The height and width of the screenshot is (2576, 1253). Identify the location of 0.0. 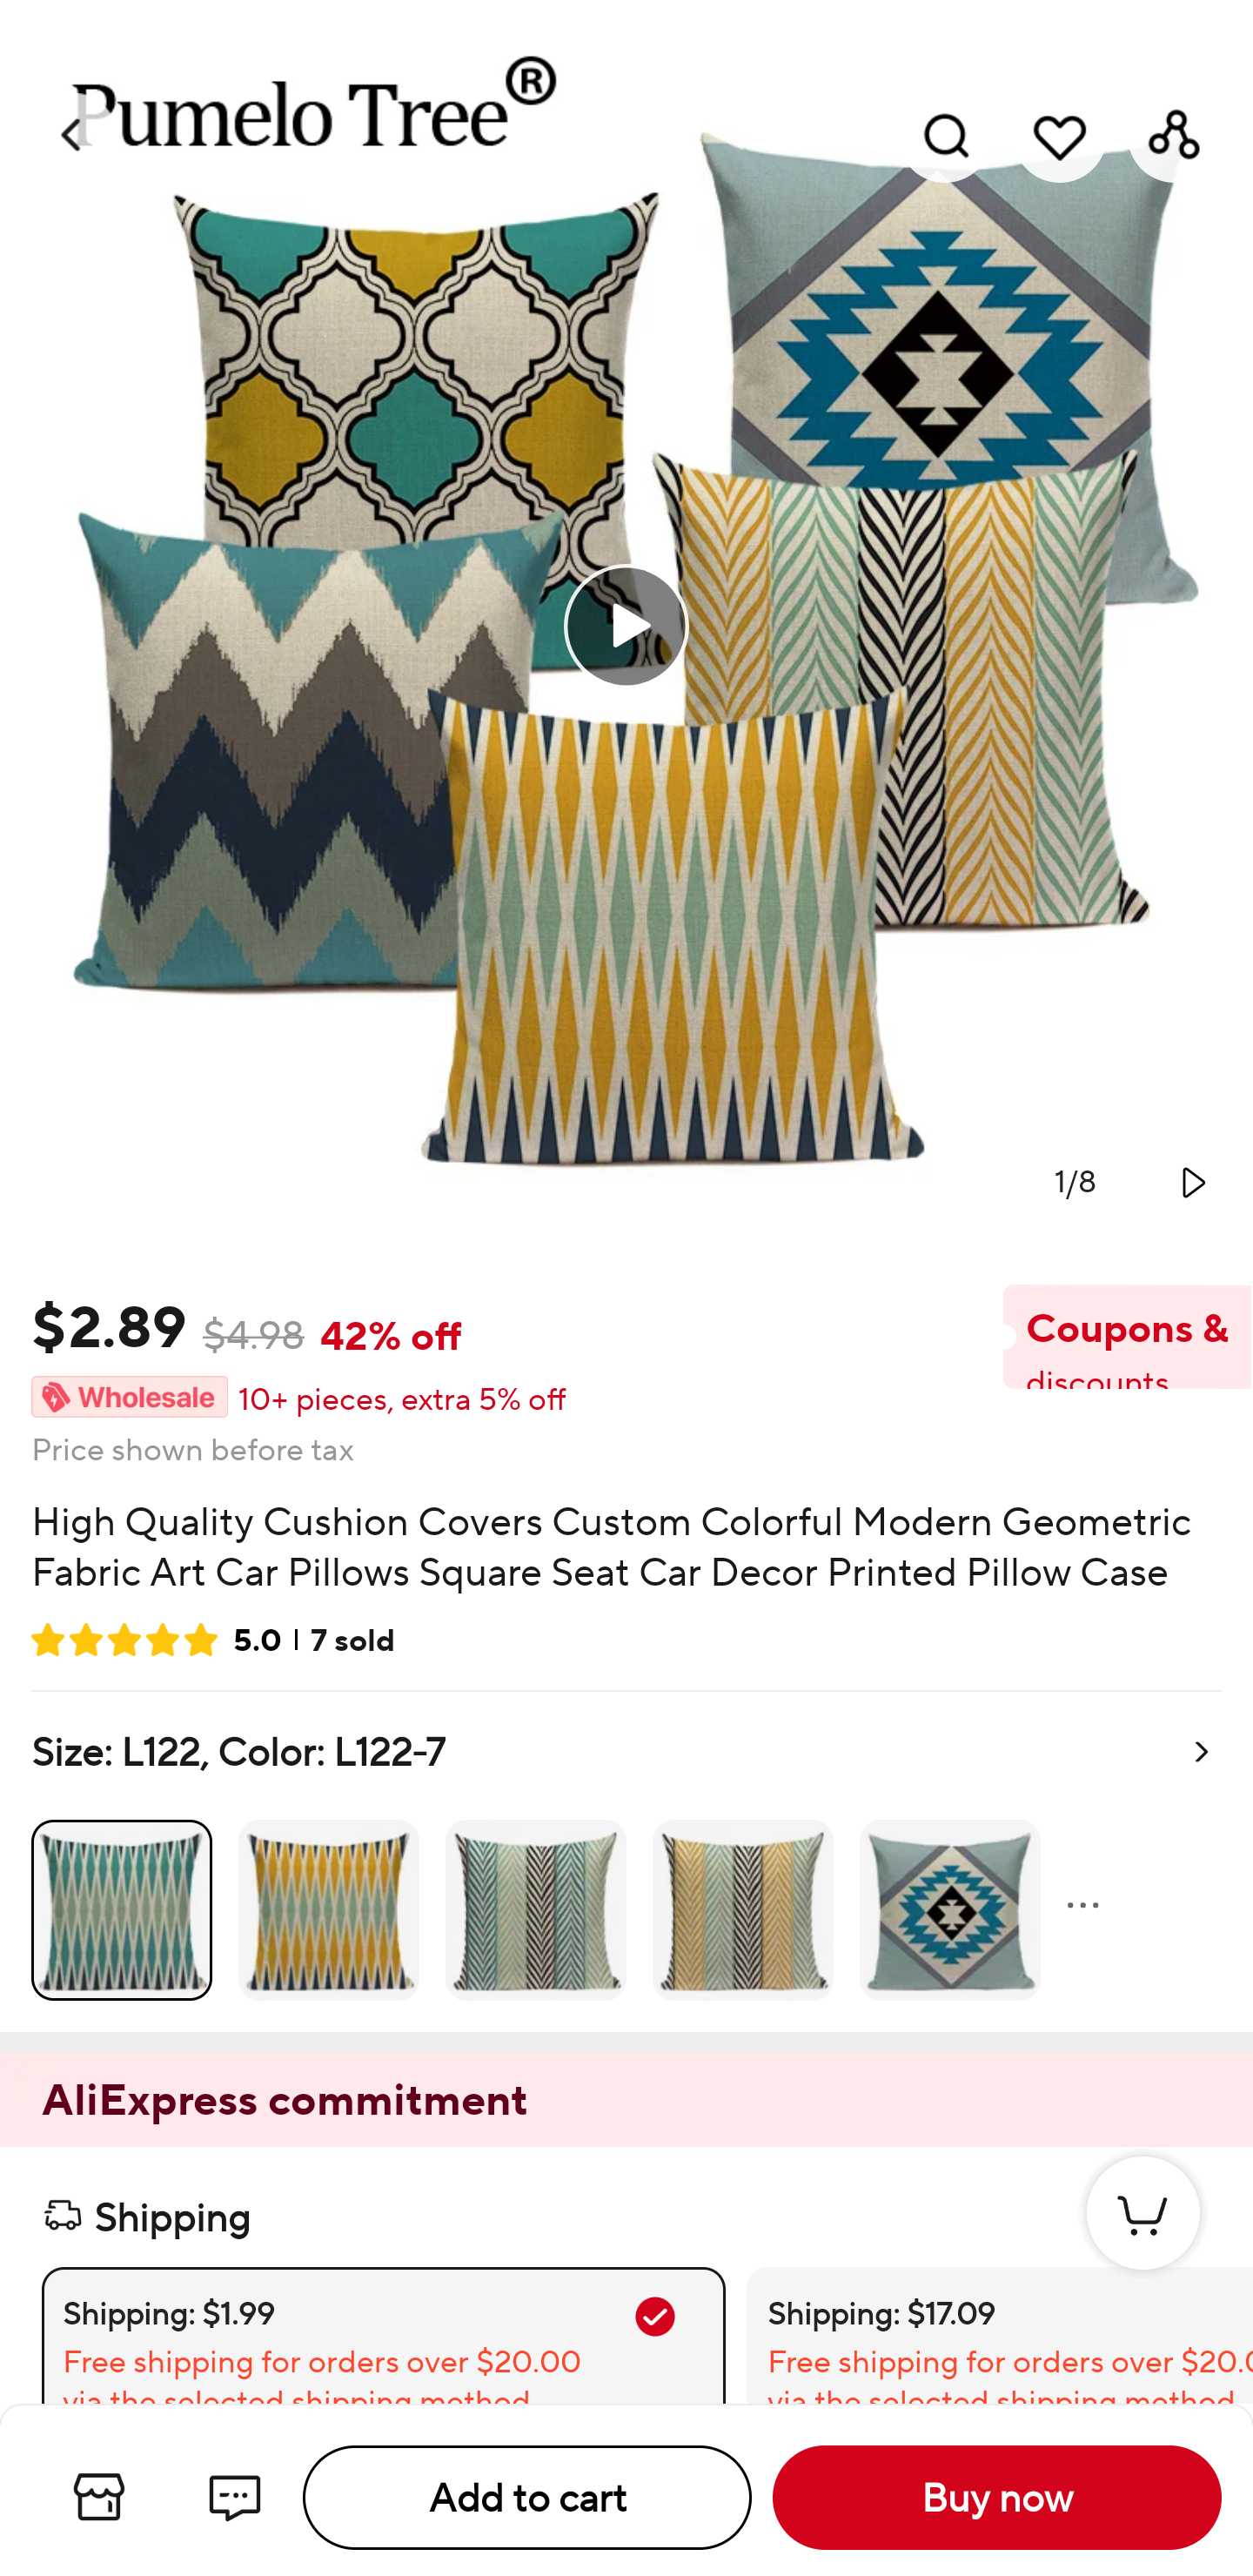
(626, 626).